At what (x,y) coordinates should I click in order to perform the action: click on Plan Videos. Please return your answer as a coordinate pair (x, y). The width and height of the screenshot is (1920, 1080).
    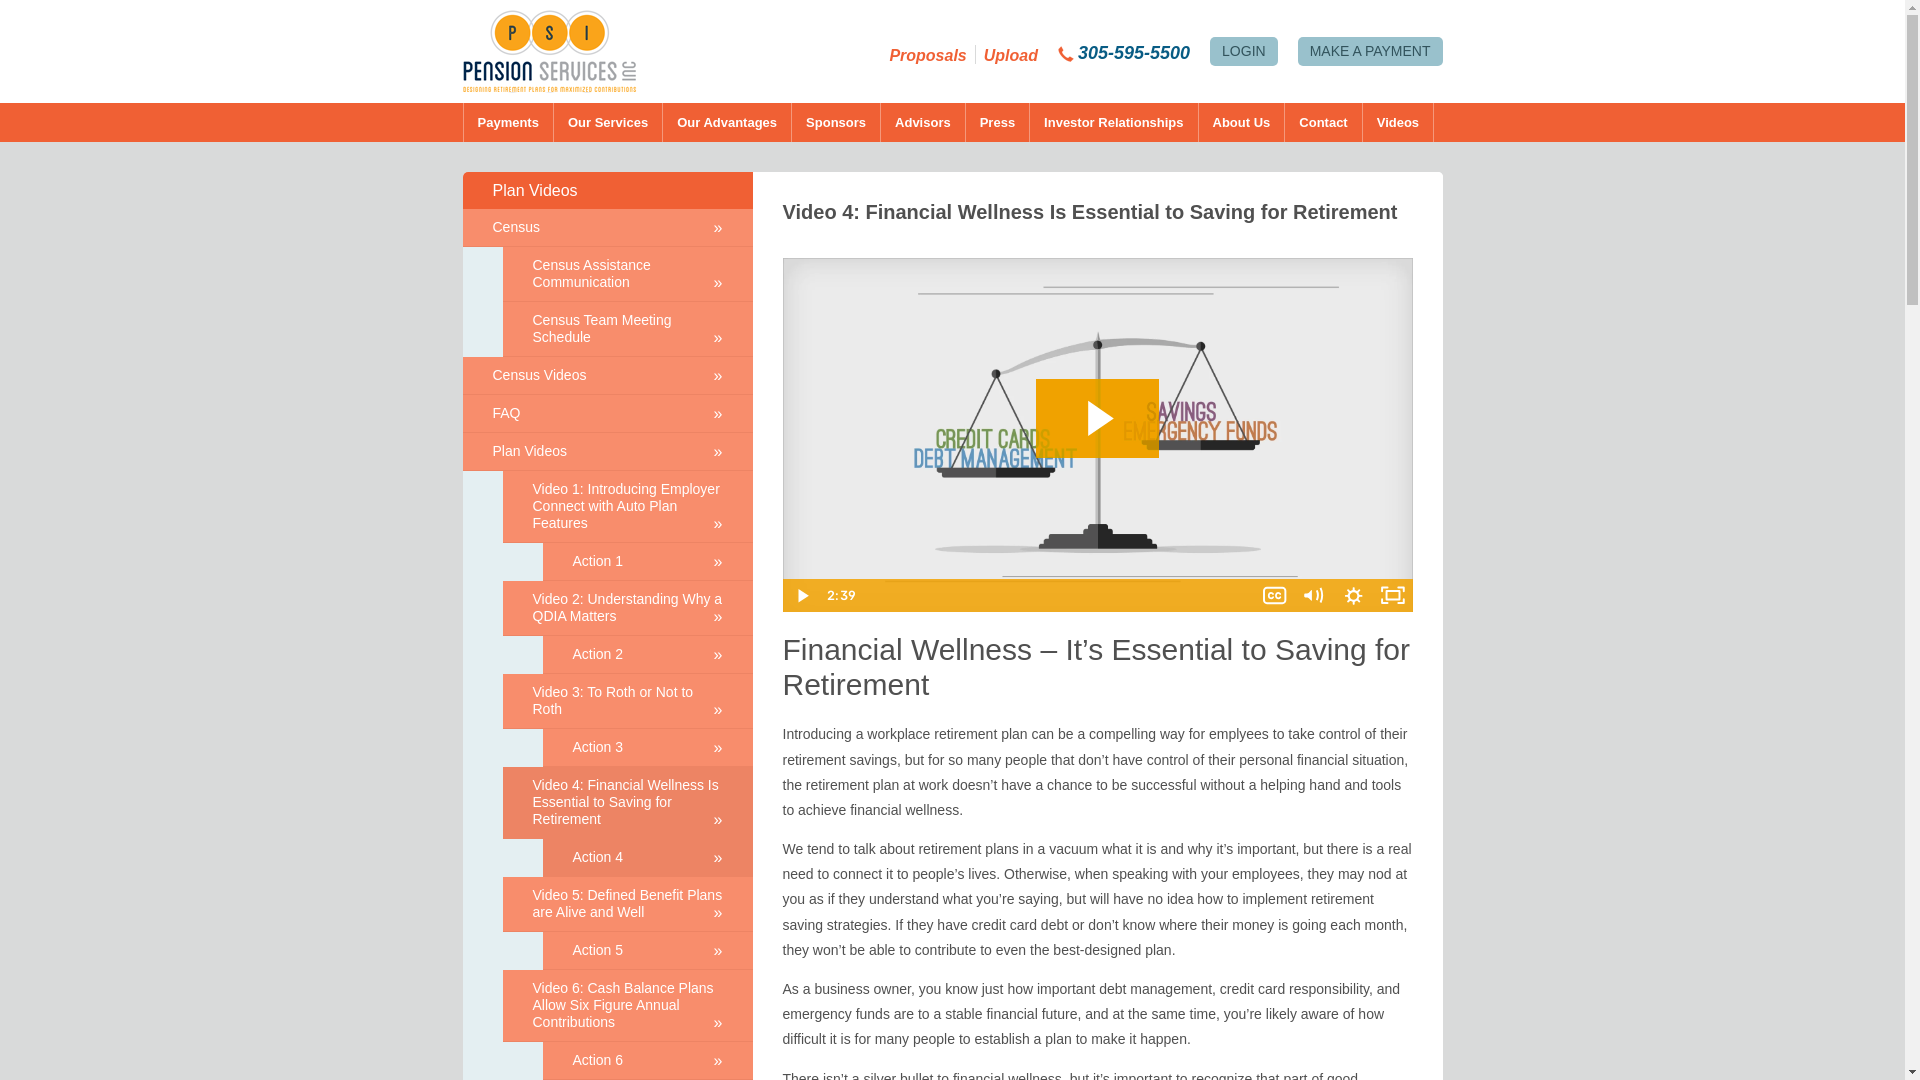
    Looking at the image, I should click on (607, 190).